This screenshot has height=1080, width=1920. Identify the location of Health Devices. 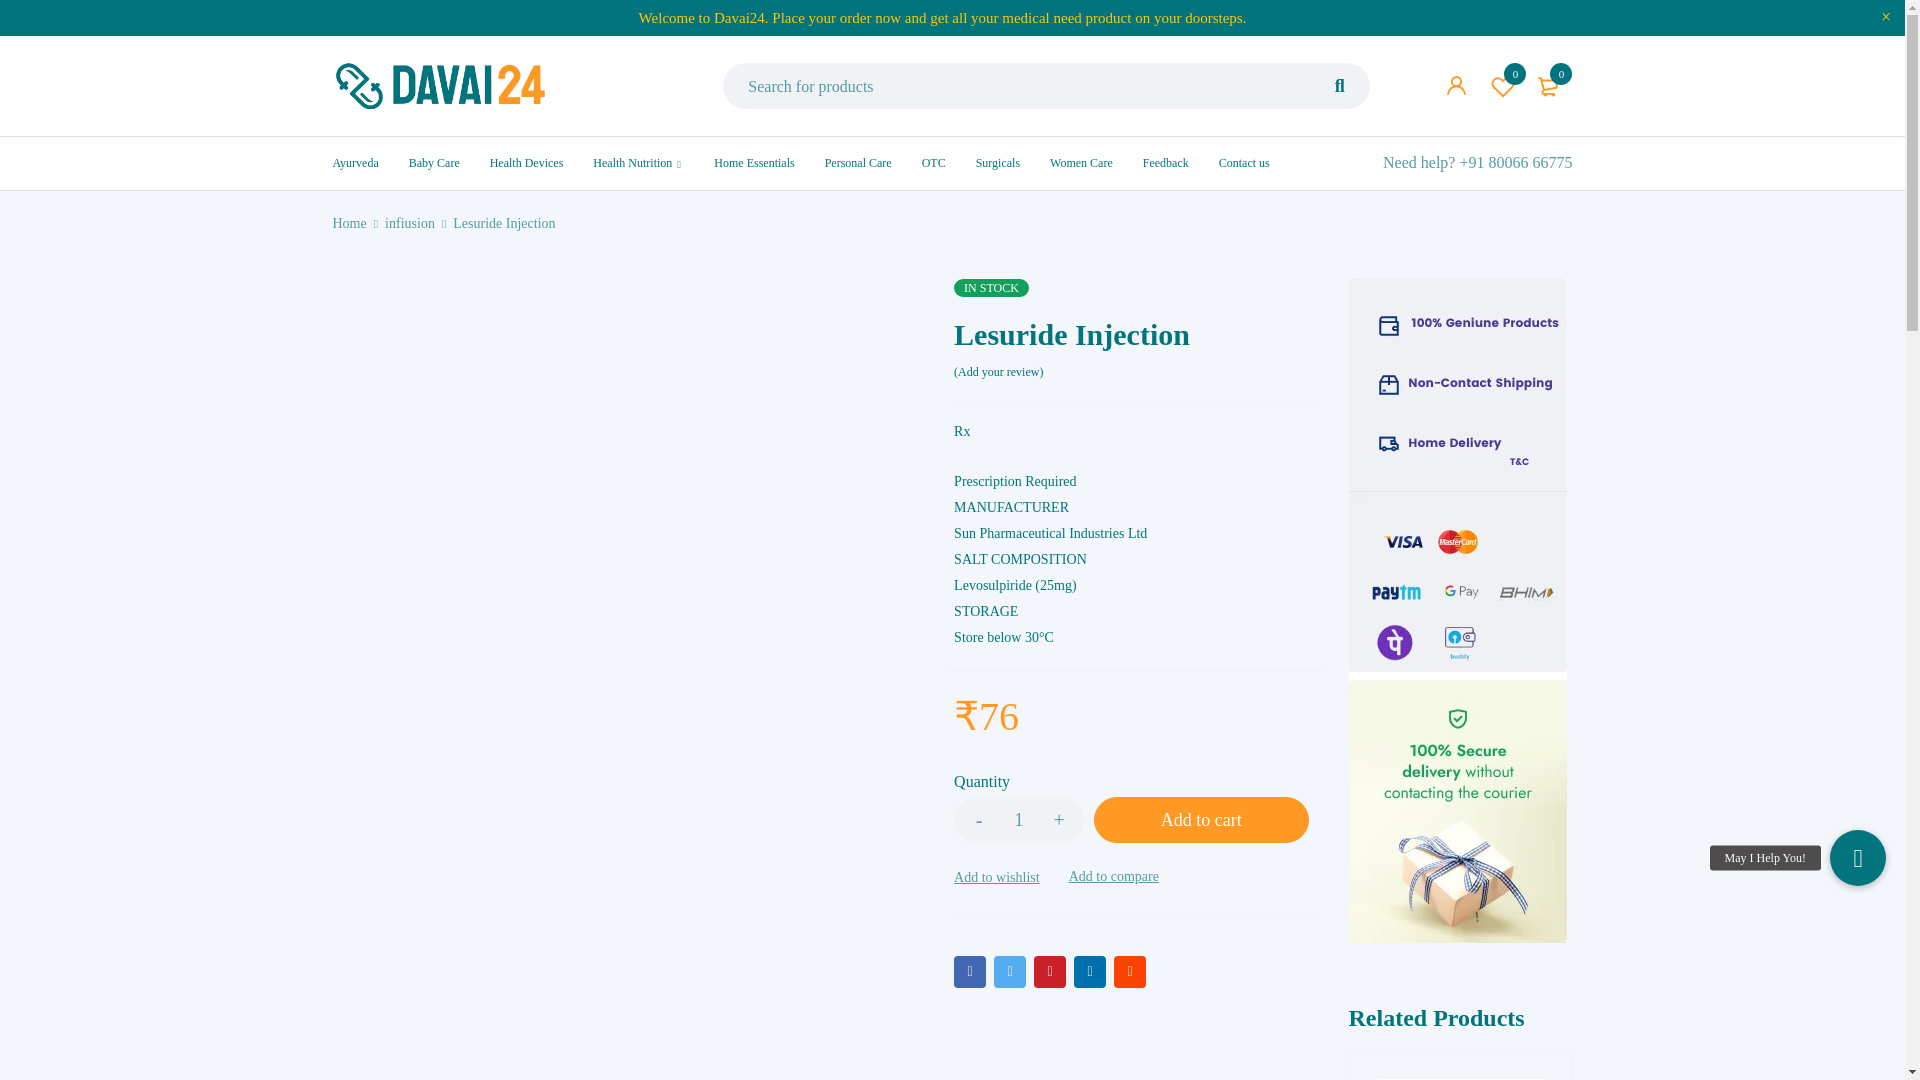
(526, 162).